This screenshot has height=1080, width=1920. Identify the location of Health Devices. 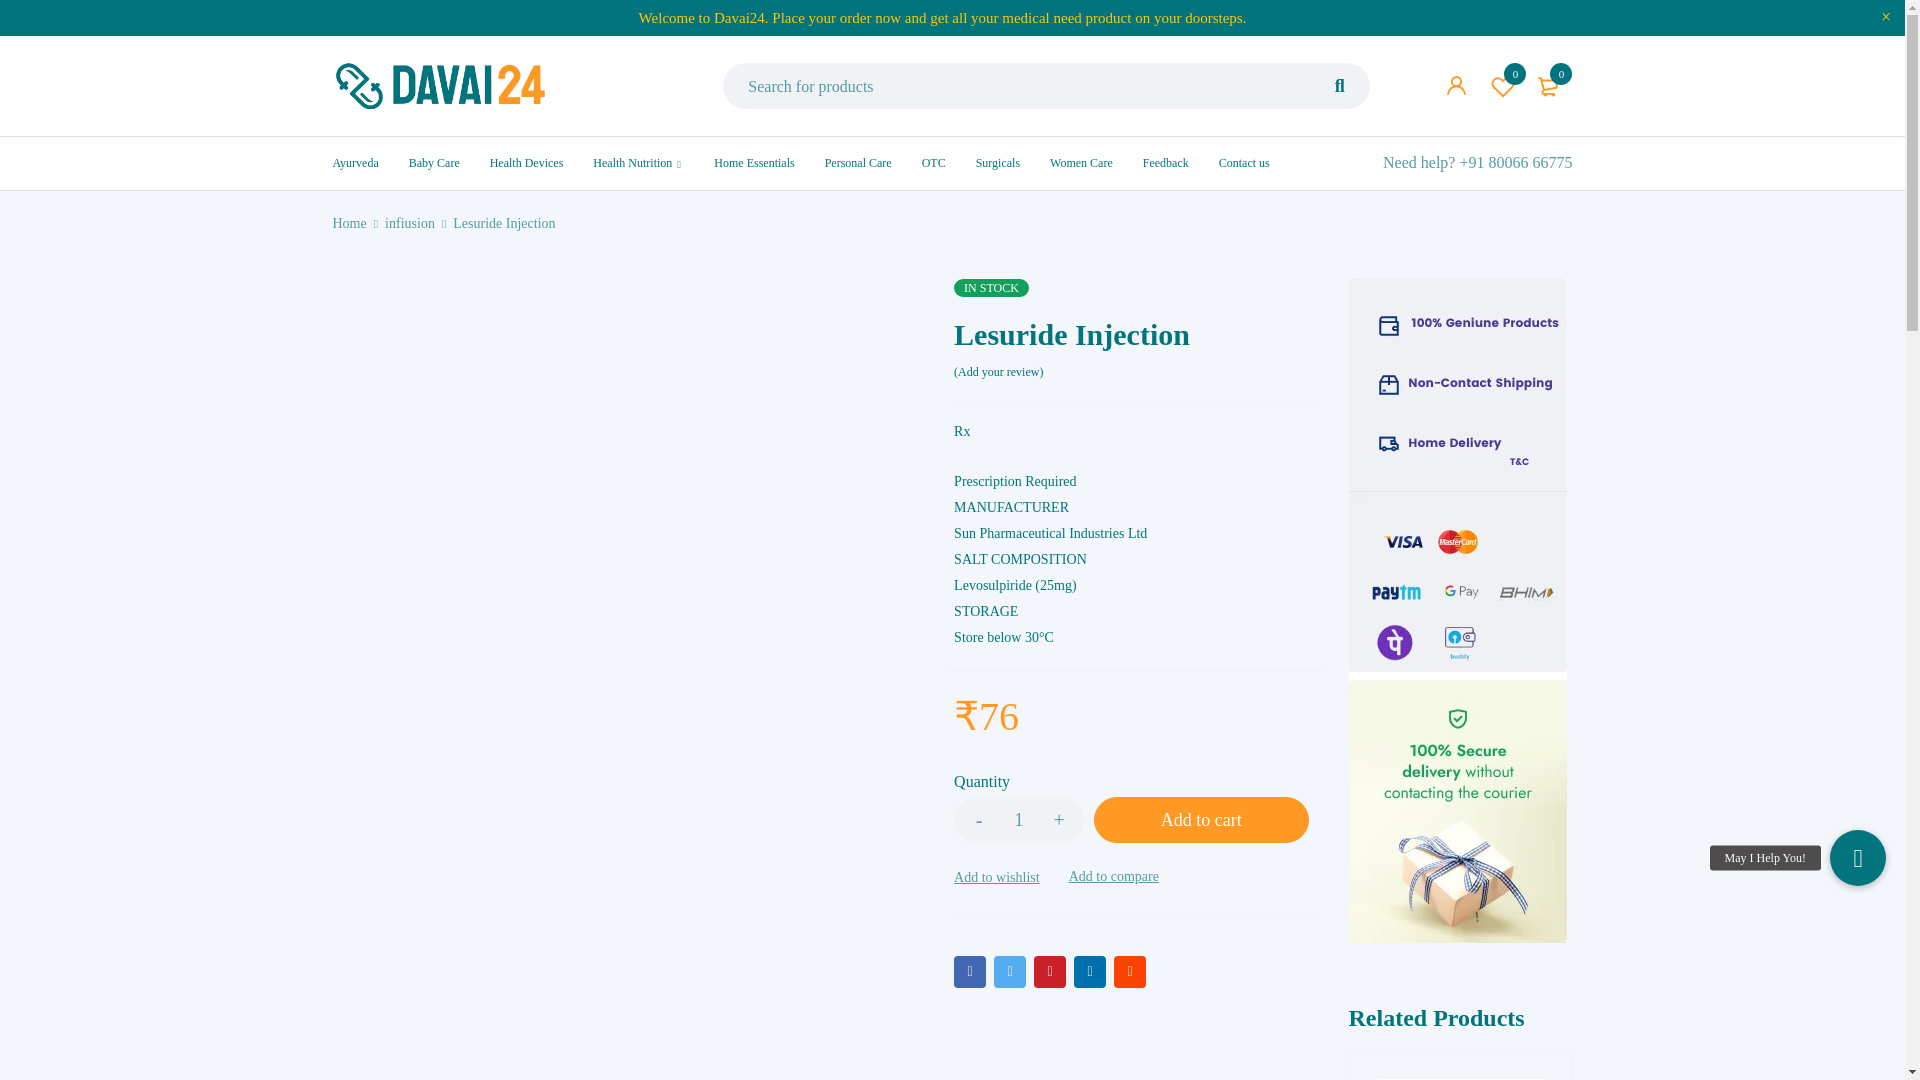
(526, 162).